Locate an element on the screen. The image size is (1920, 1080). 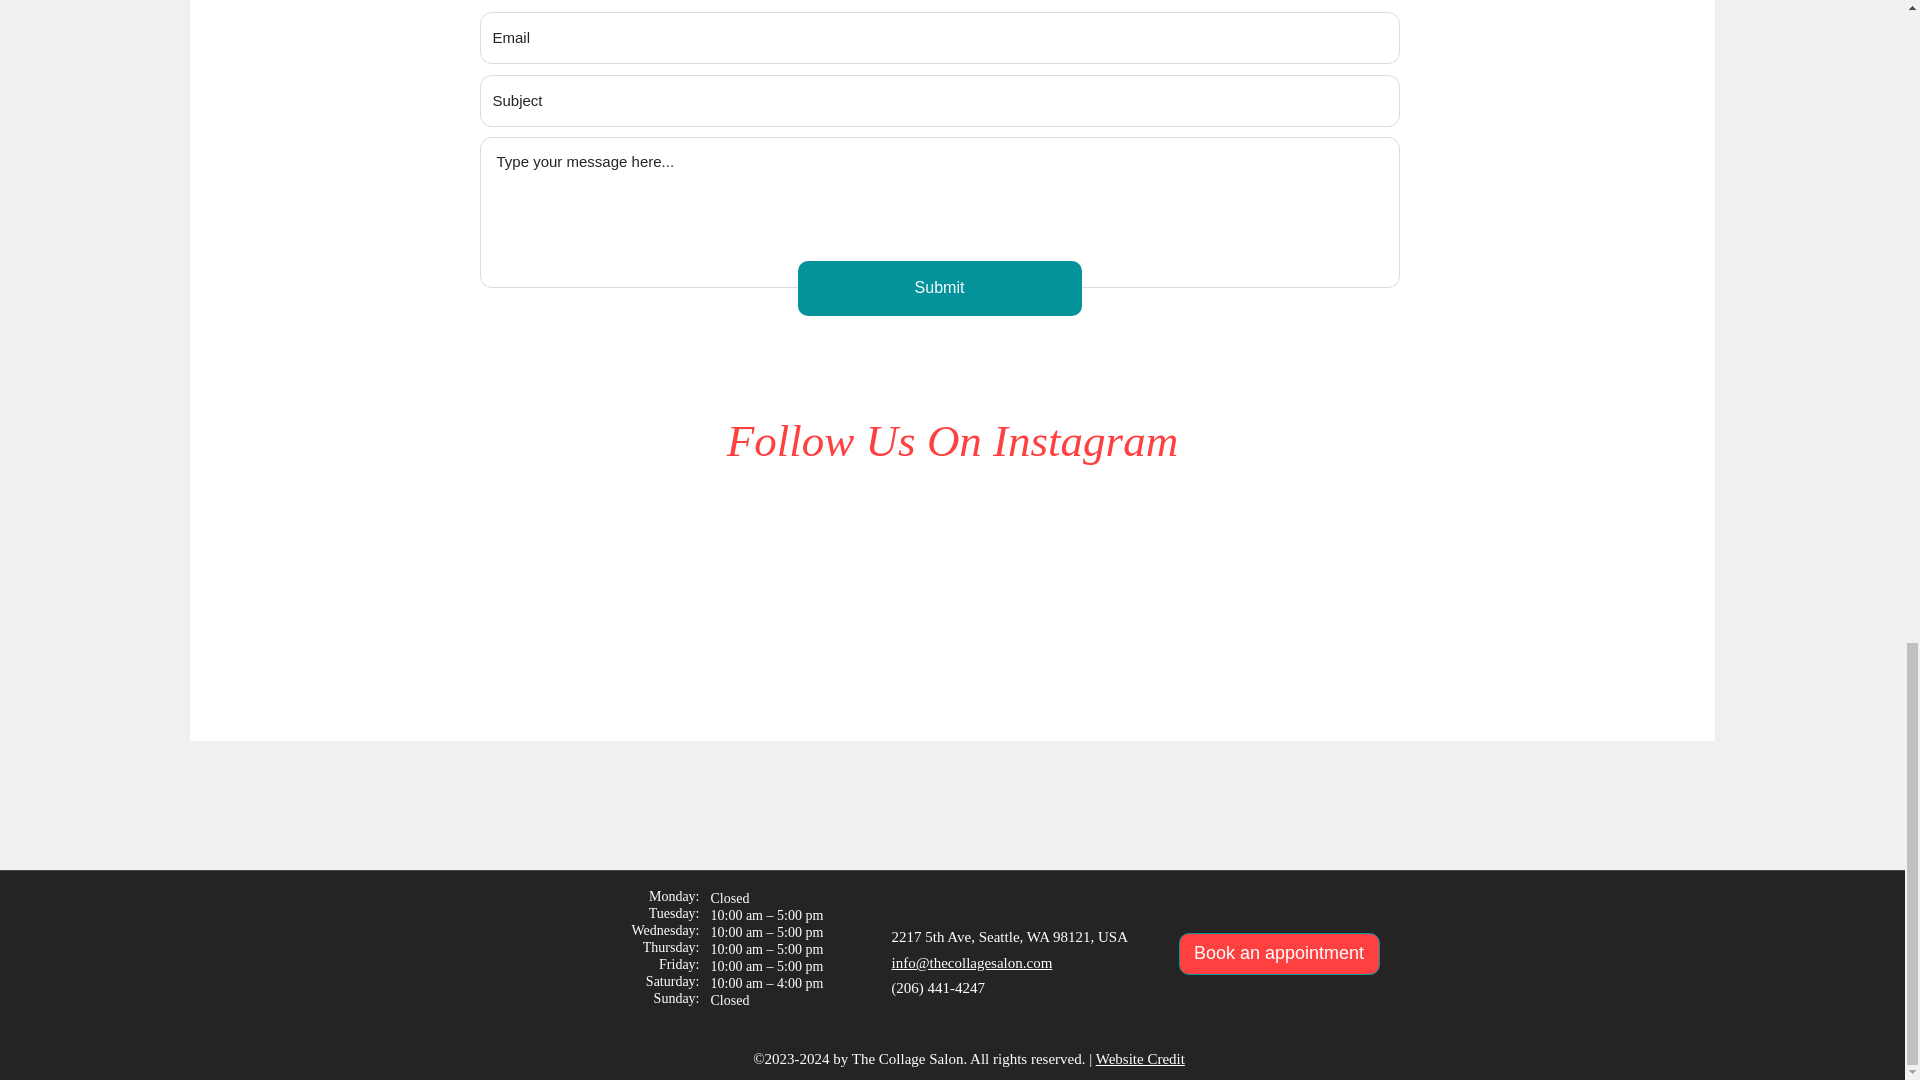
Book an appointment is located at coordinates (1278, 954).